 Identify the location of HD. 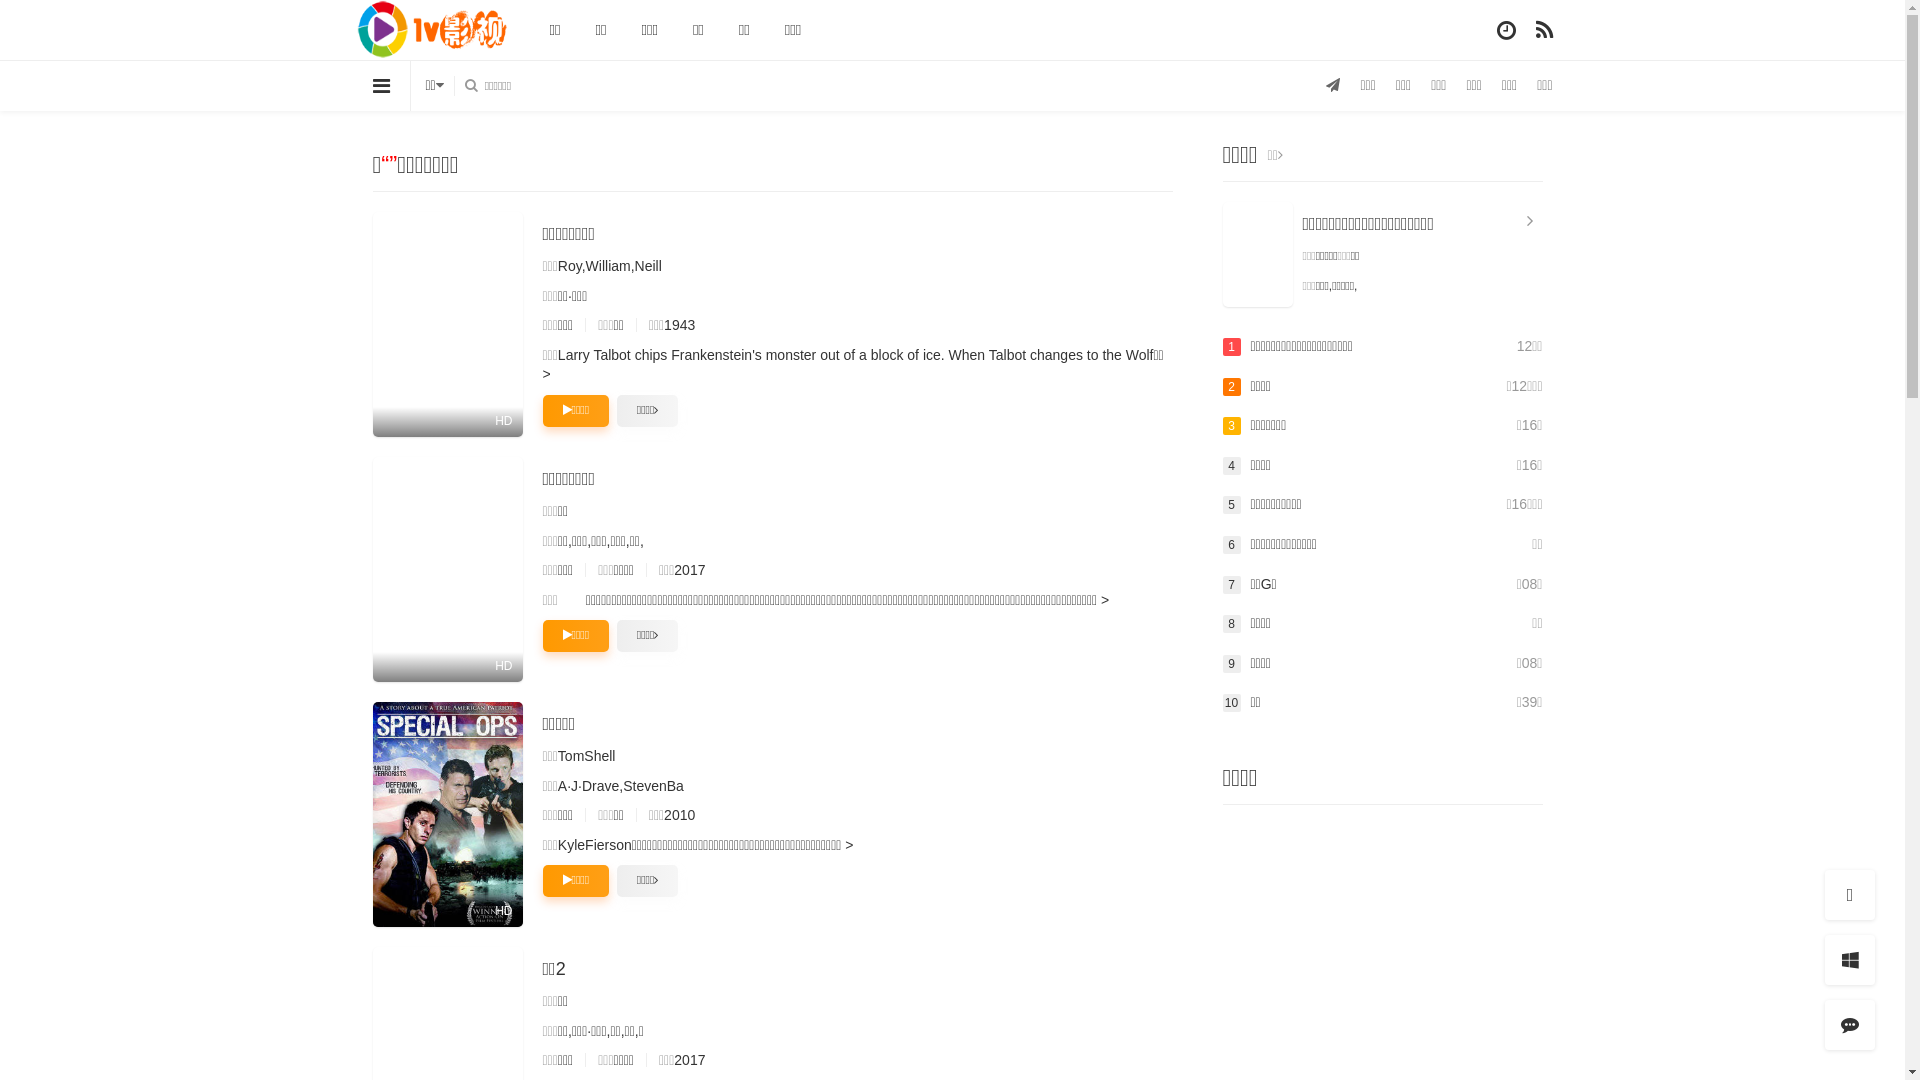
(447, 814).